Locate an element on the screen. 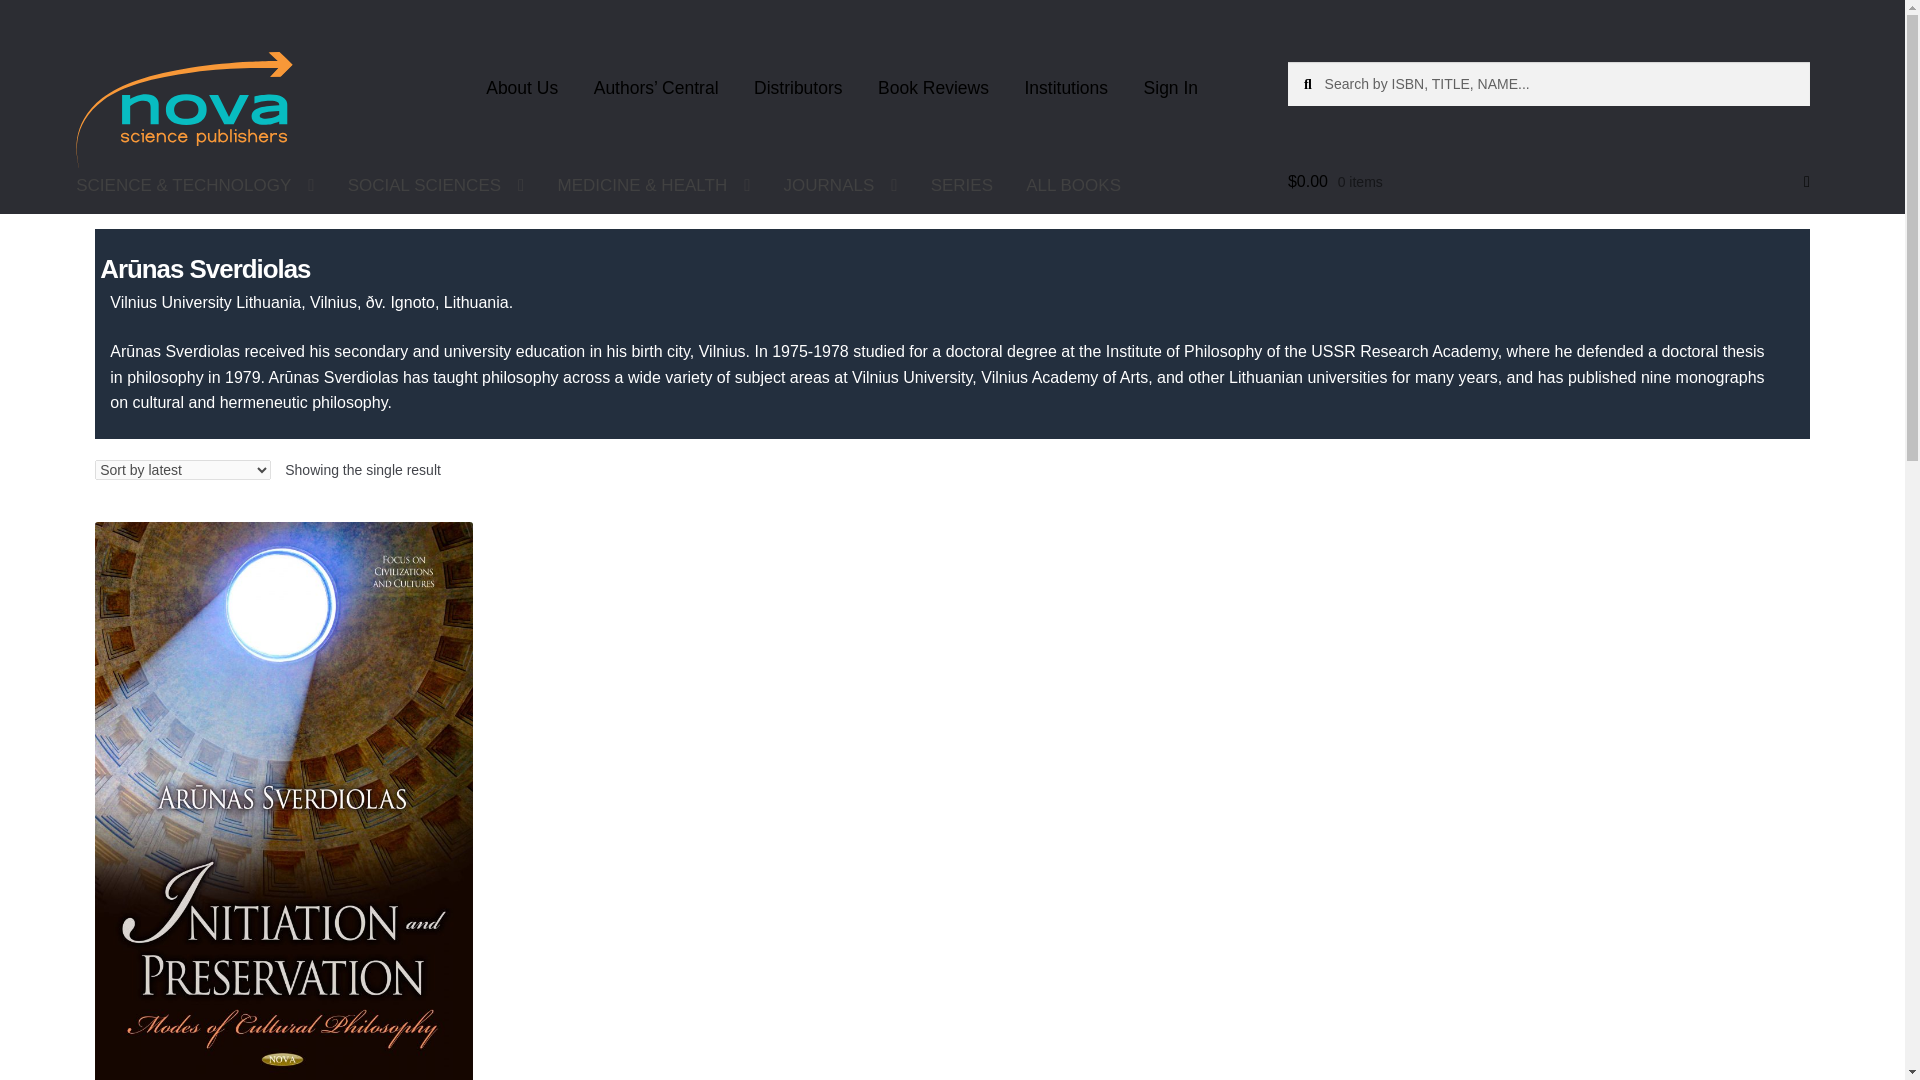  Institutions is located at coordinates (1066, 88).